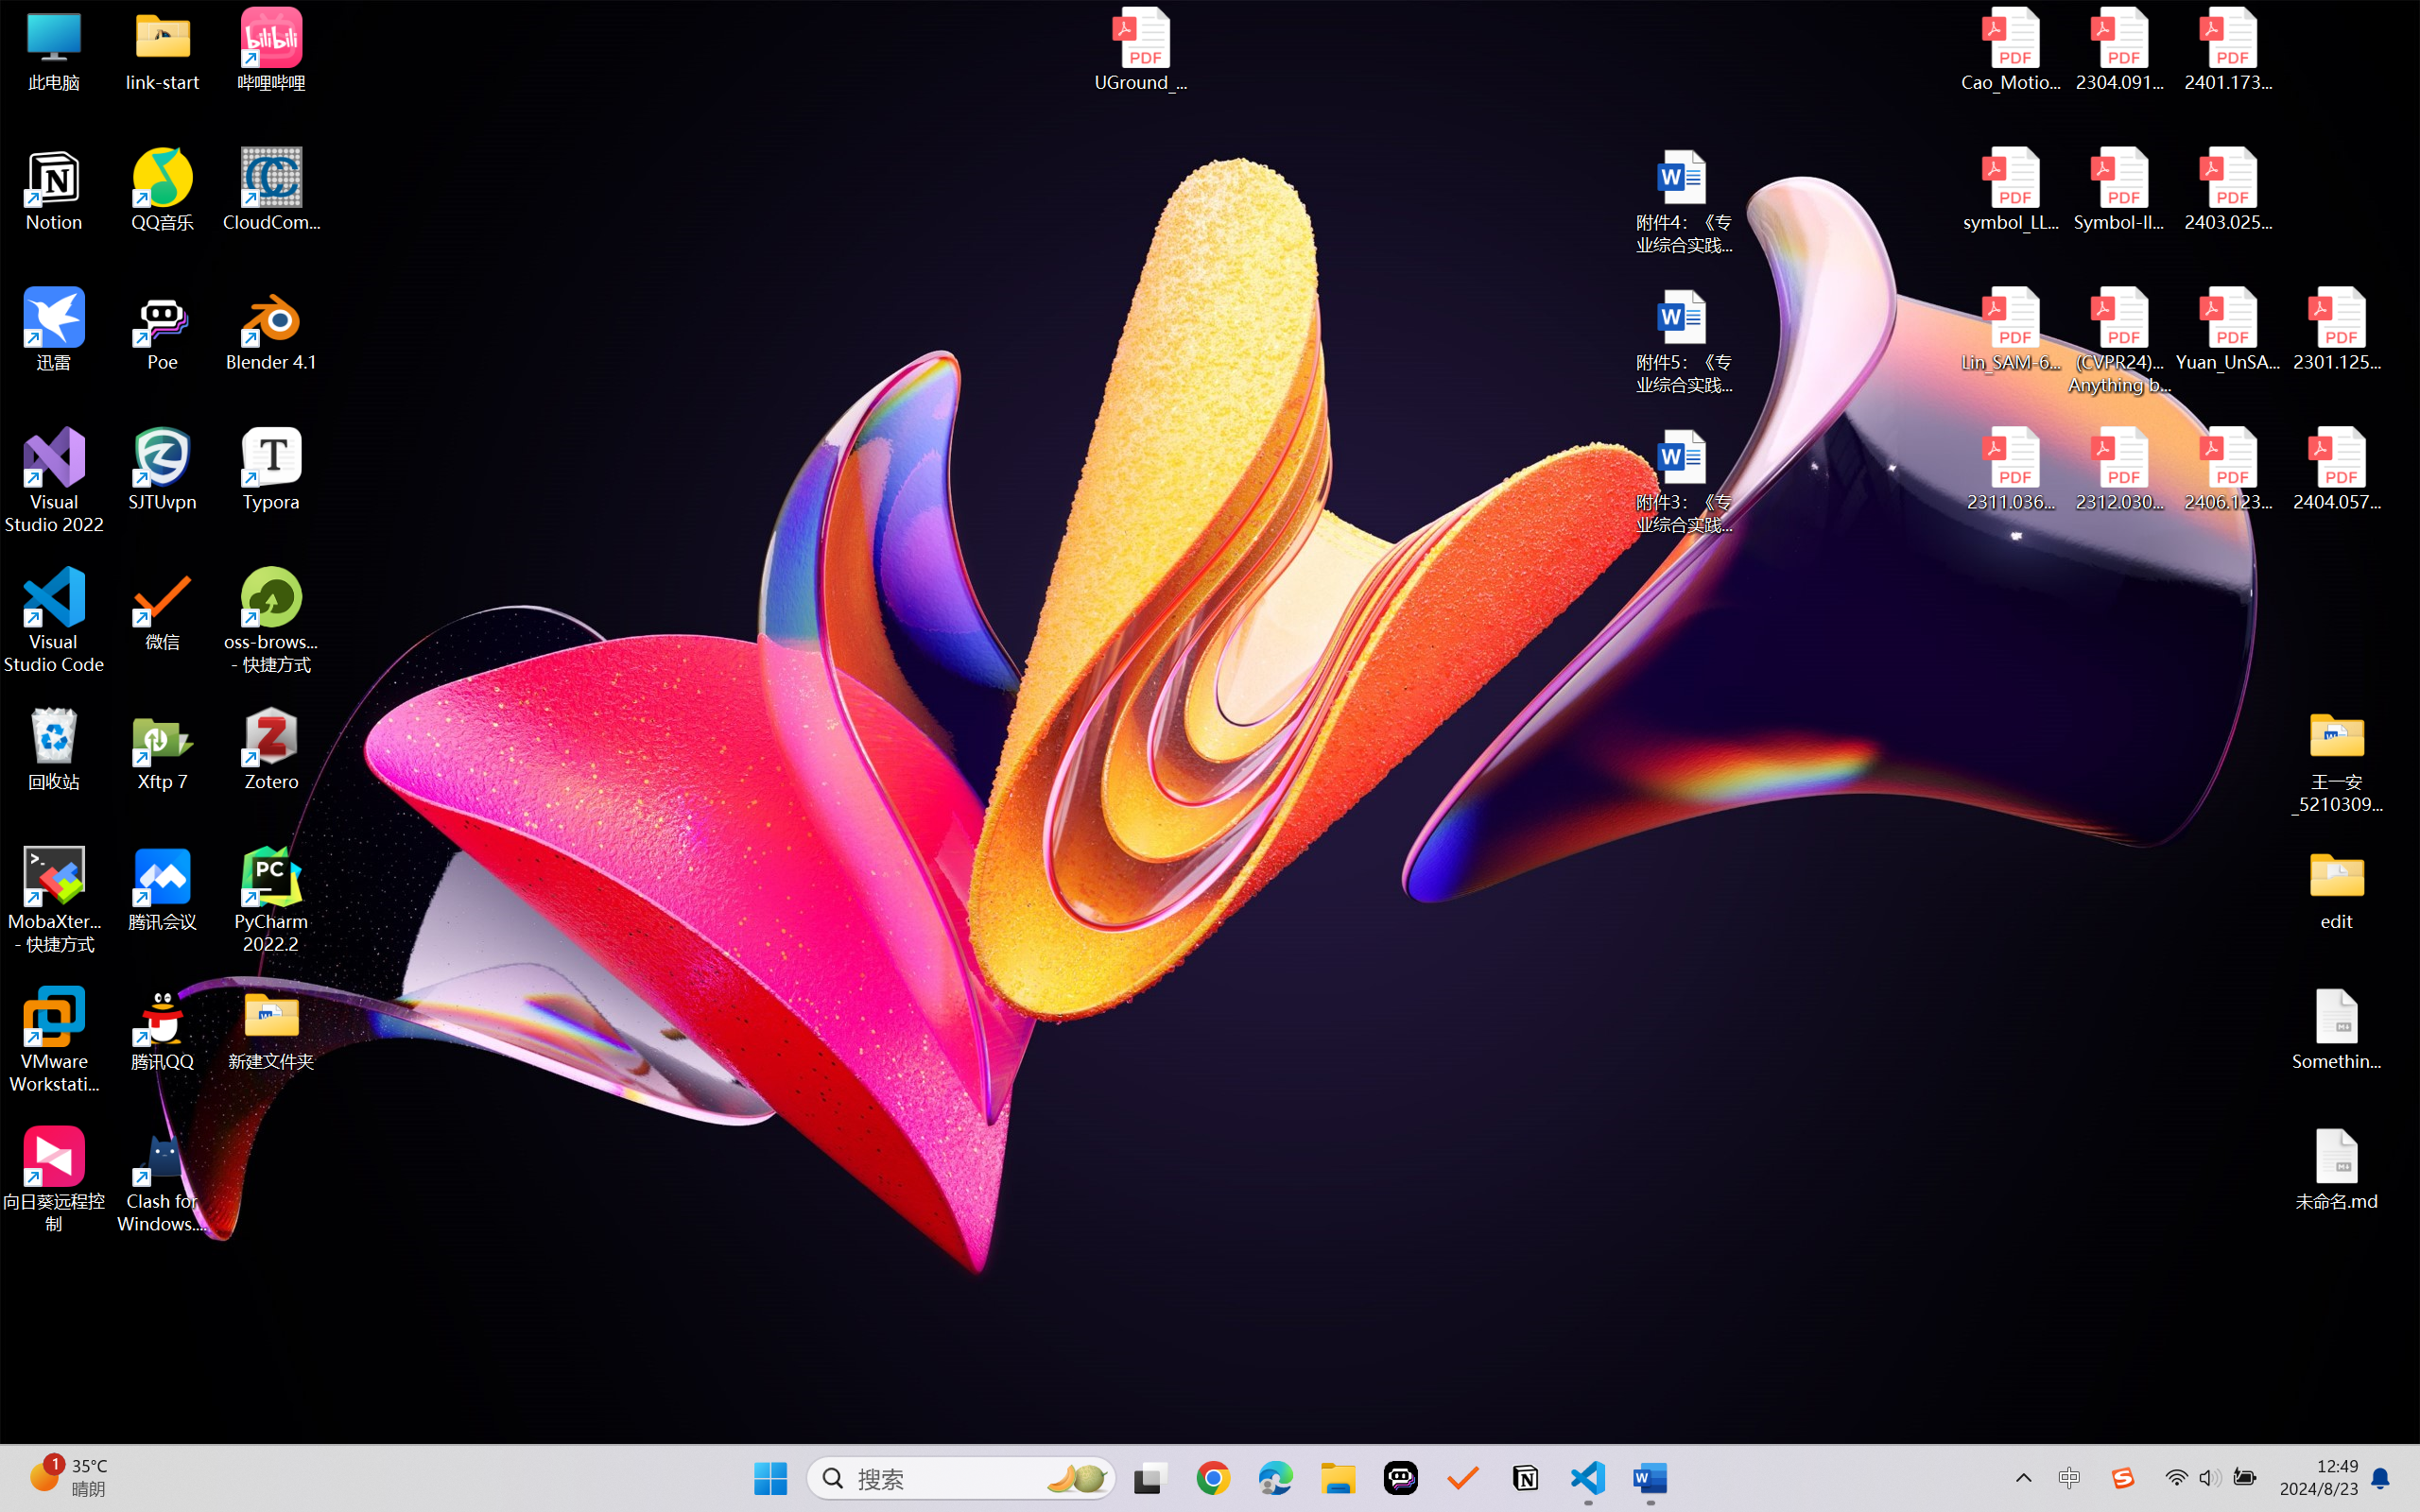 Image resolution: width=2420 pixels, height=1512 pixels. Describe the element at coordinates (1274, 1478) in the screenshot. I see `Microsoft Edge` at that location.